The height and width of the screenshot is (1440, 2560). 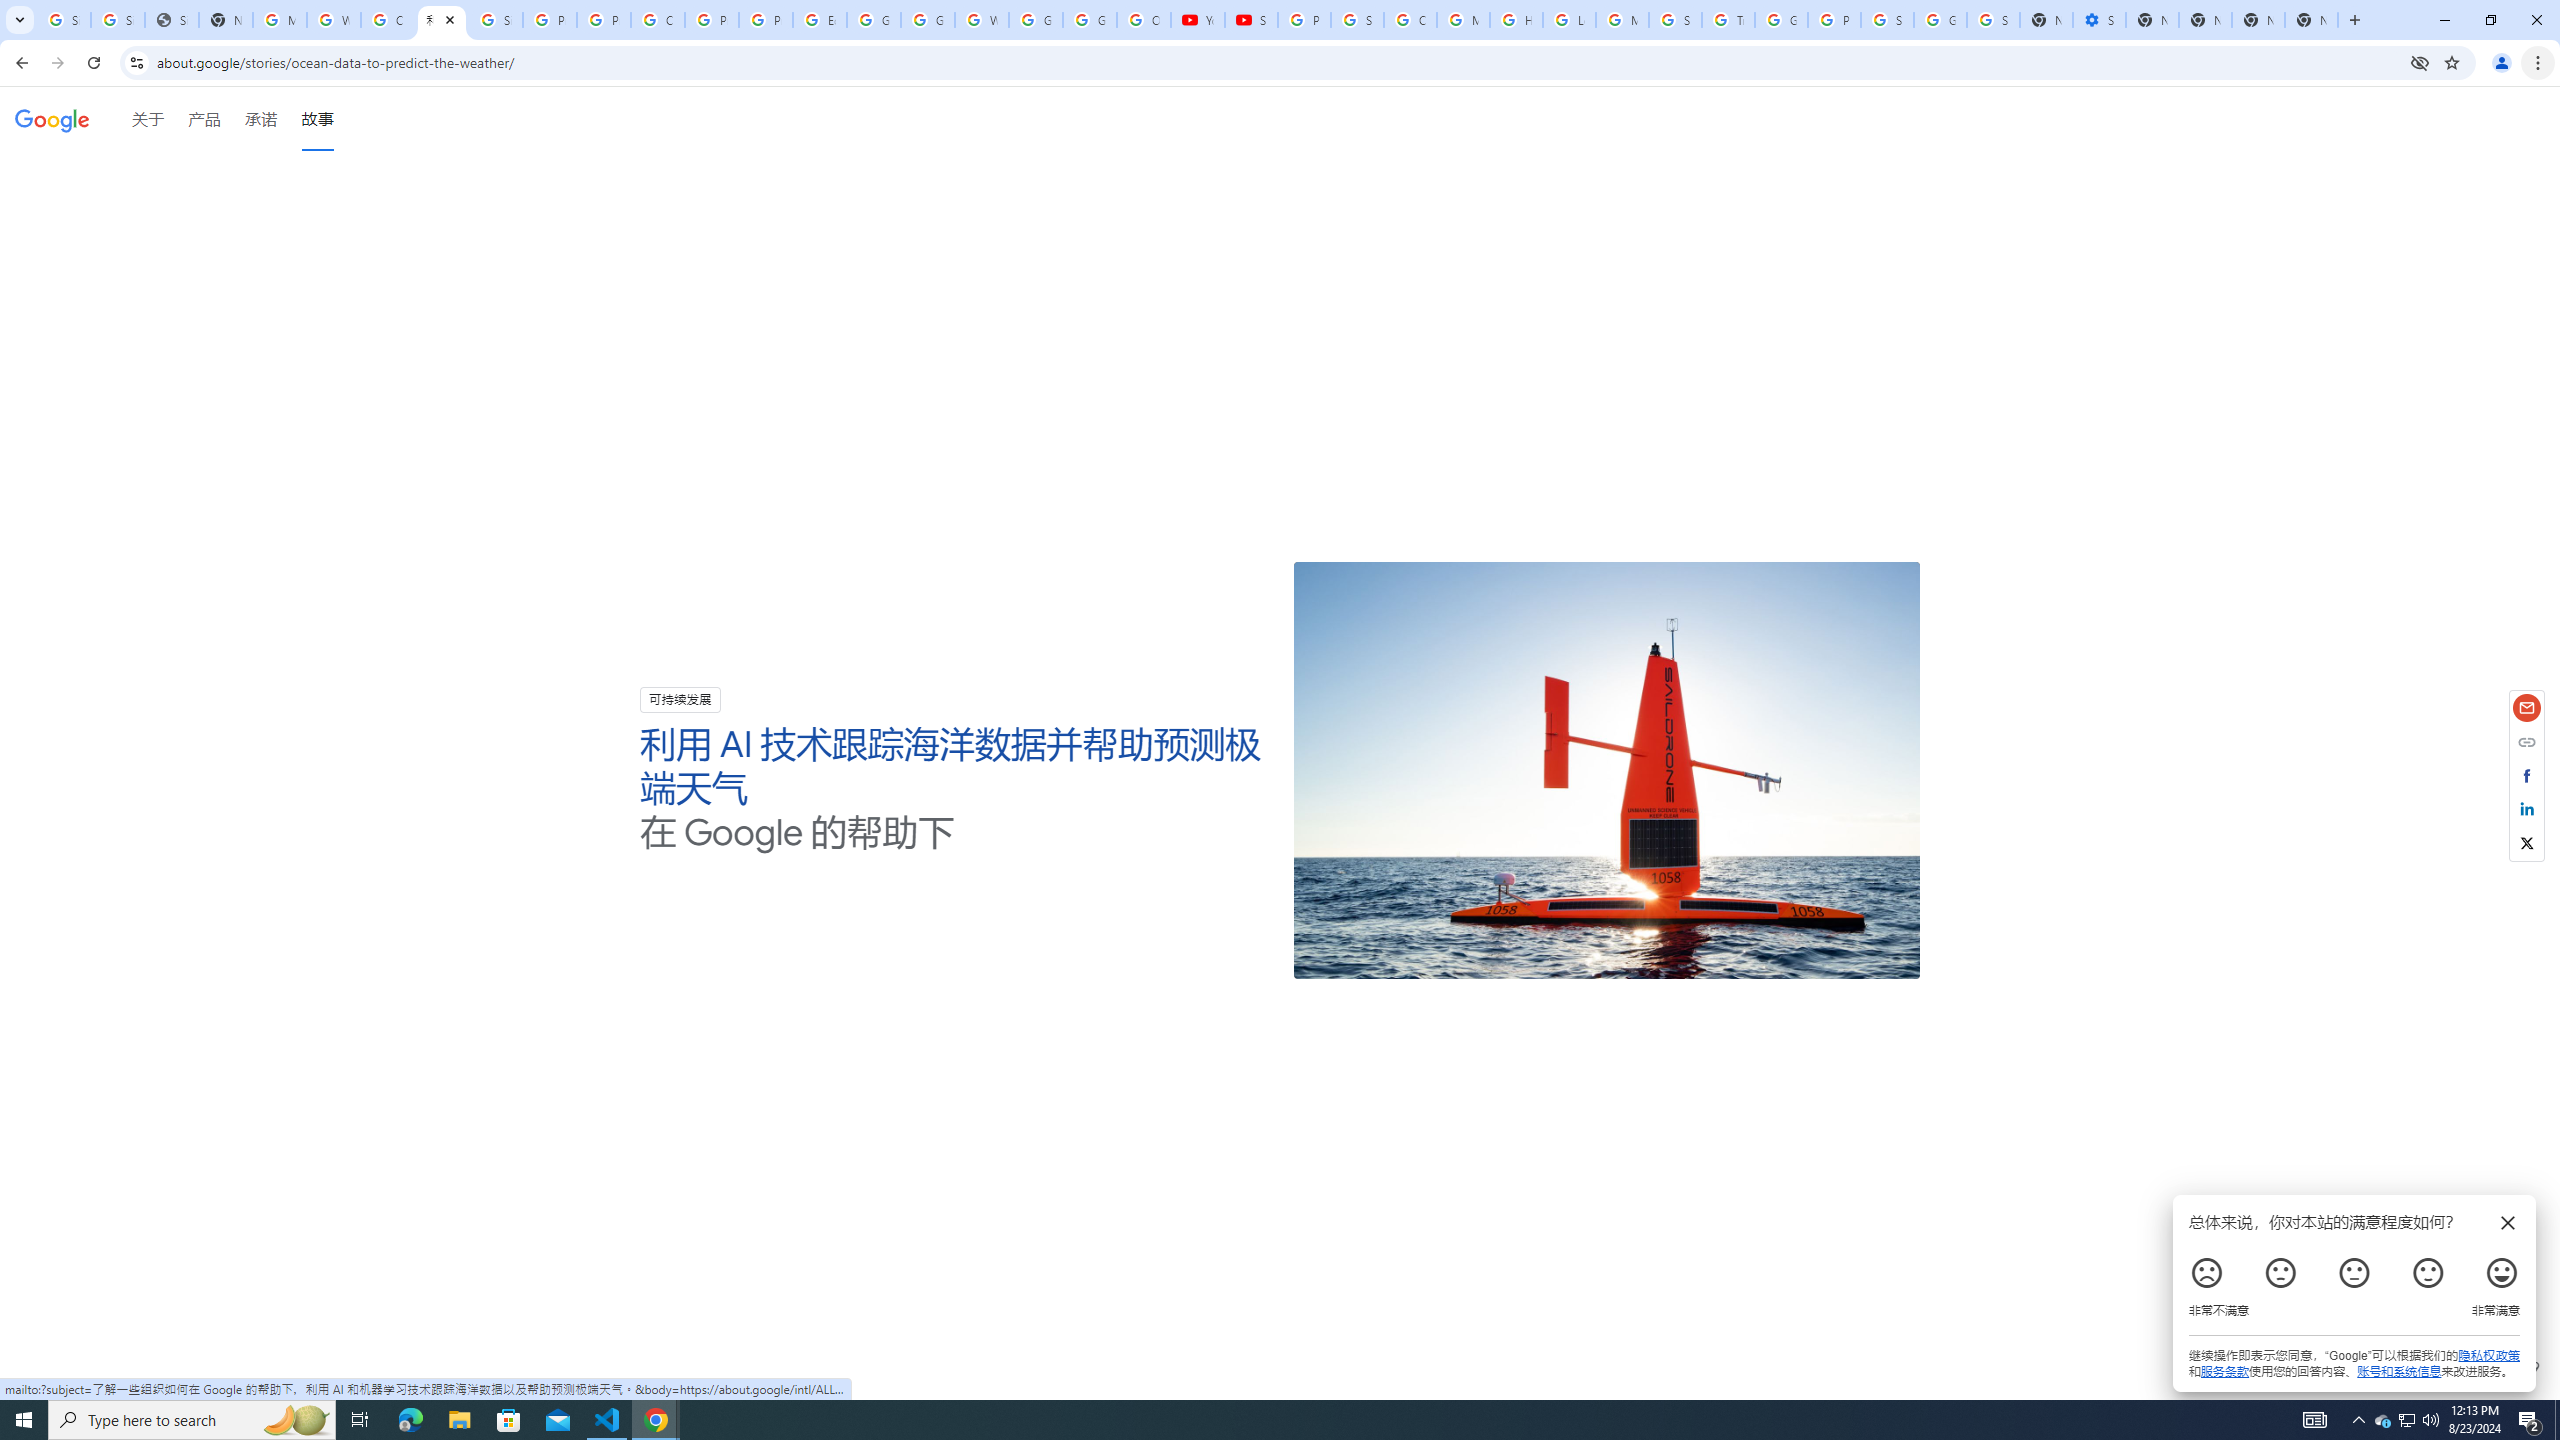 What do you see at coordinates (1198, 20) in the screenshot?
I see `YouTube` at bounding box center [1198, 20].